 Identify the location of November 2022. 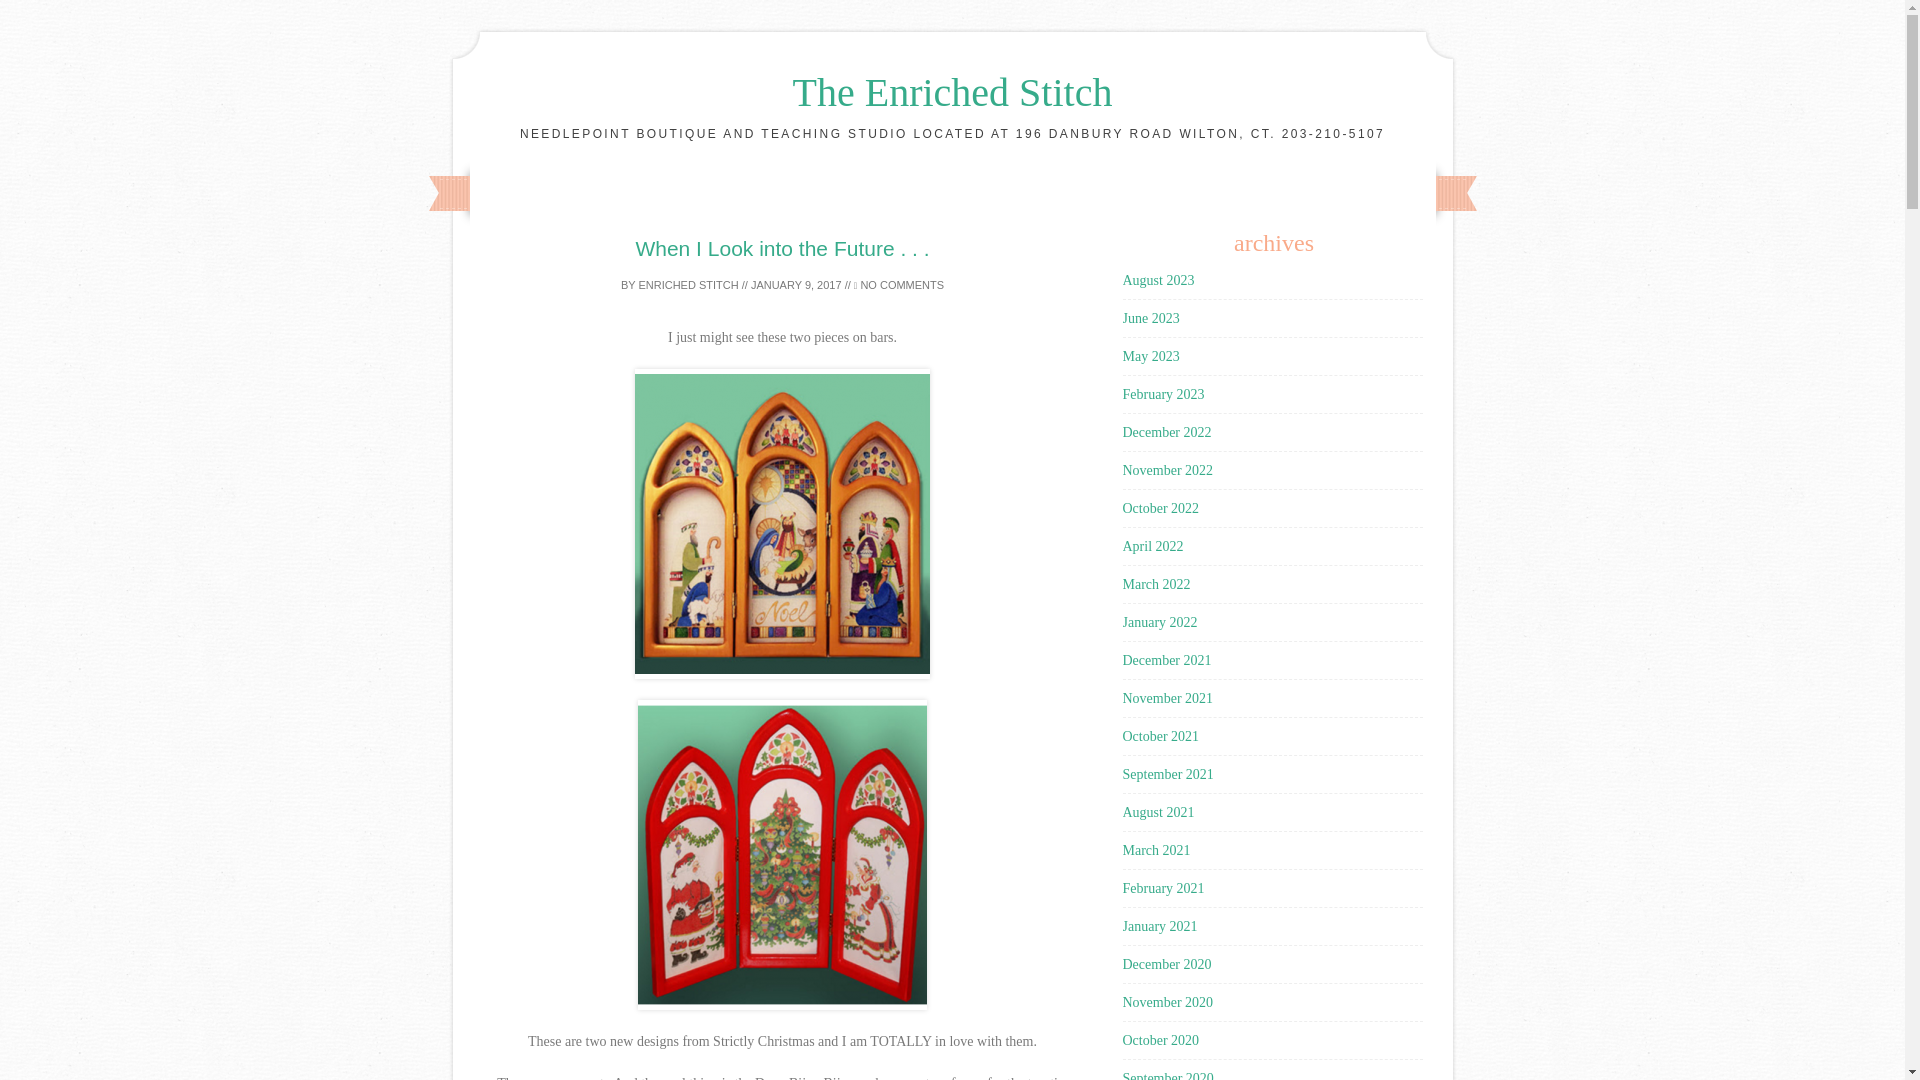
(1167, 470).